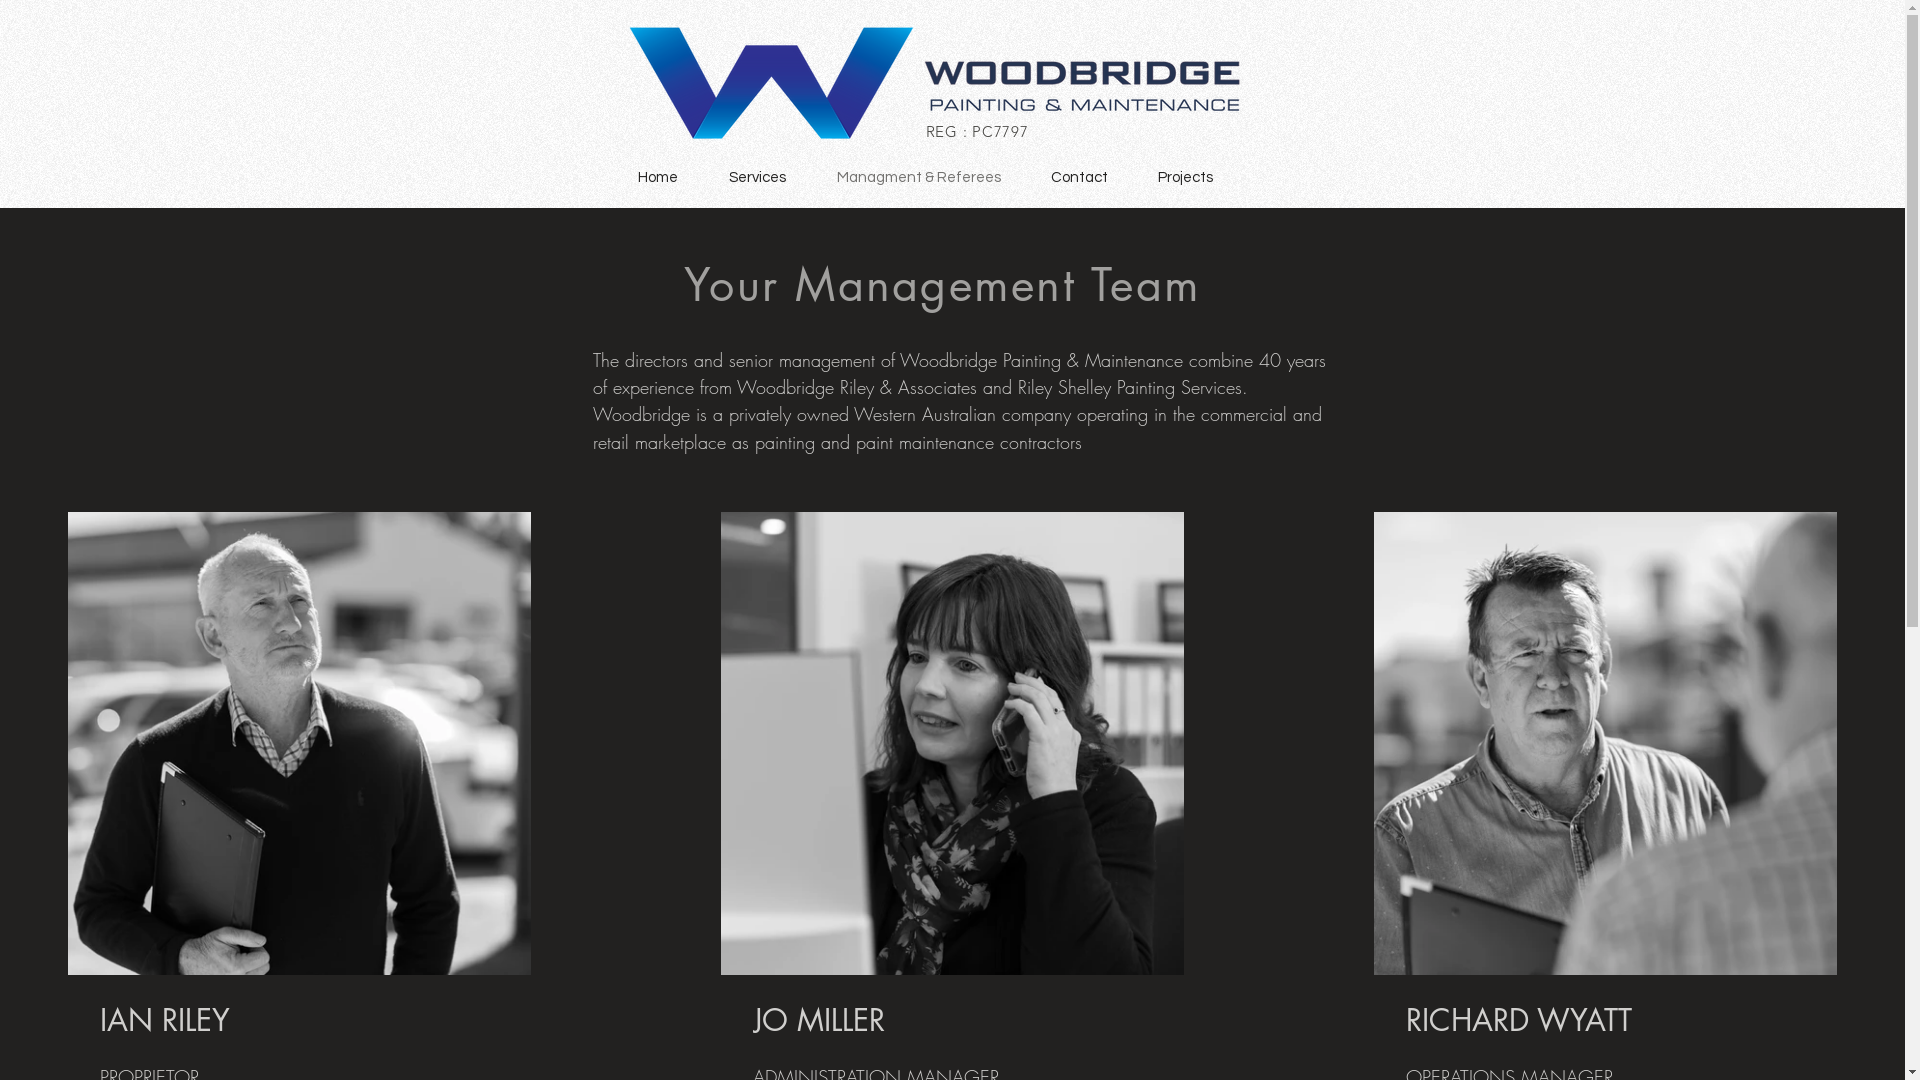  What do you see at coordinates (919, 178) in the screenshot?
I see `Managment & Referees` at bounding box center [919, 178].